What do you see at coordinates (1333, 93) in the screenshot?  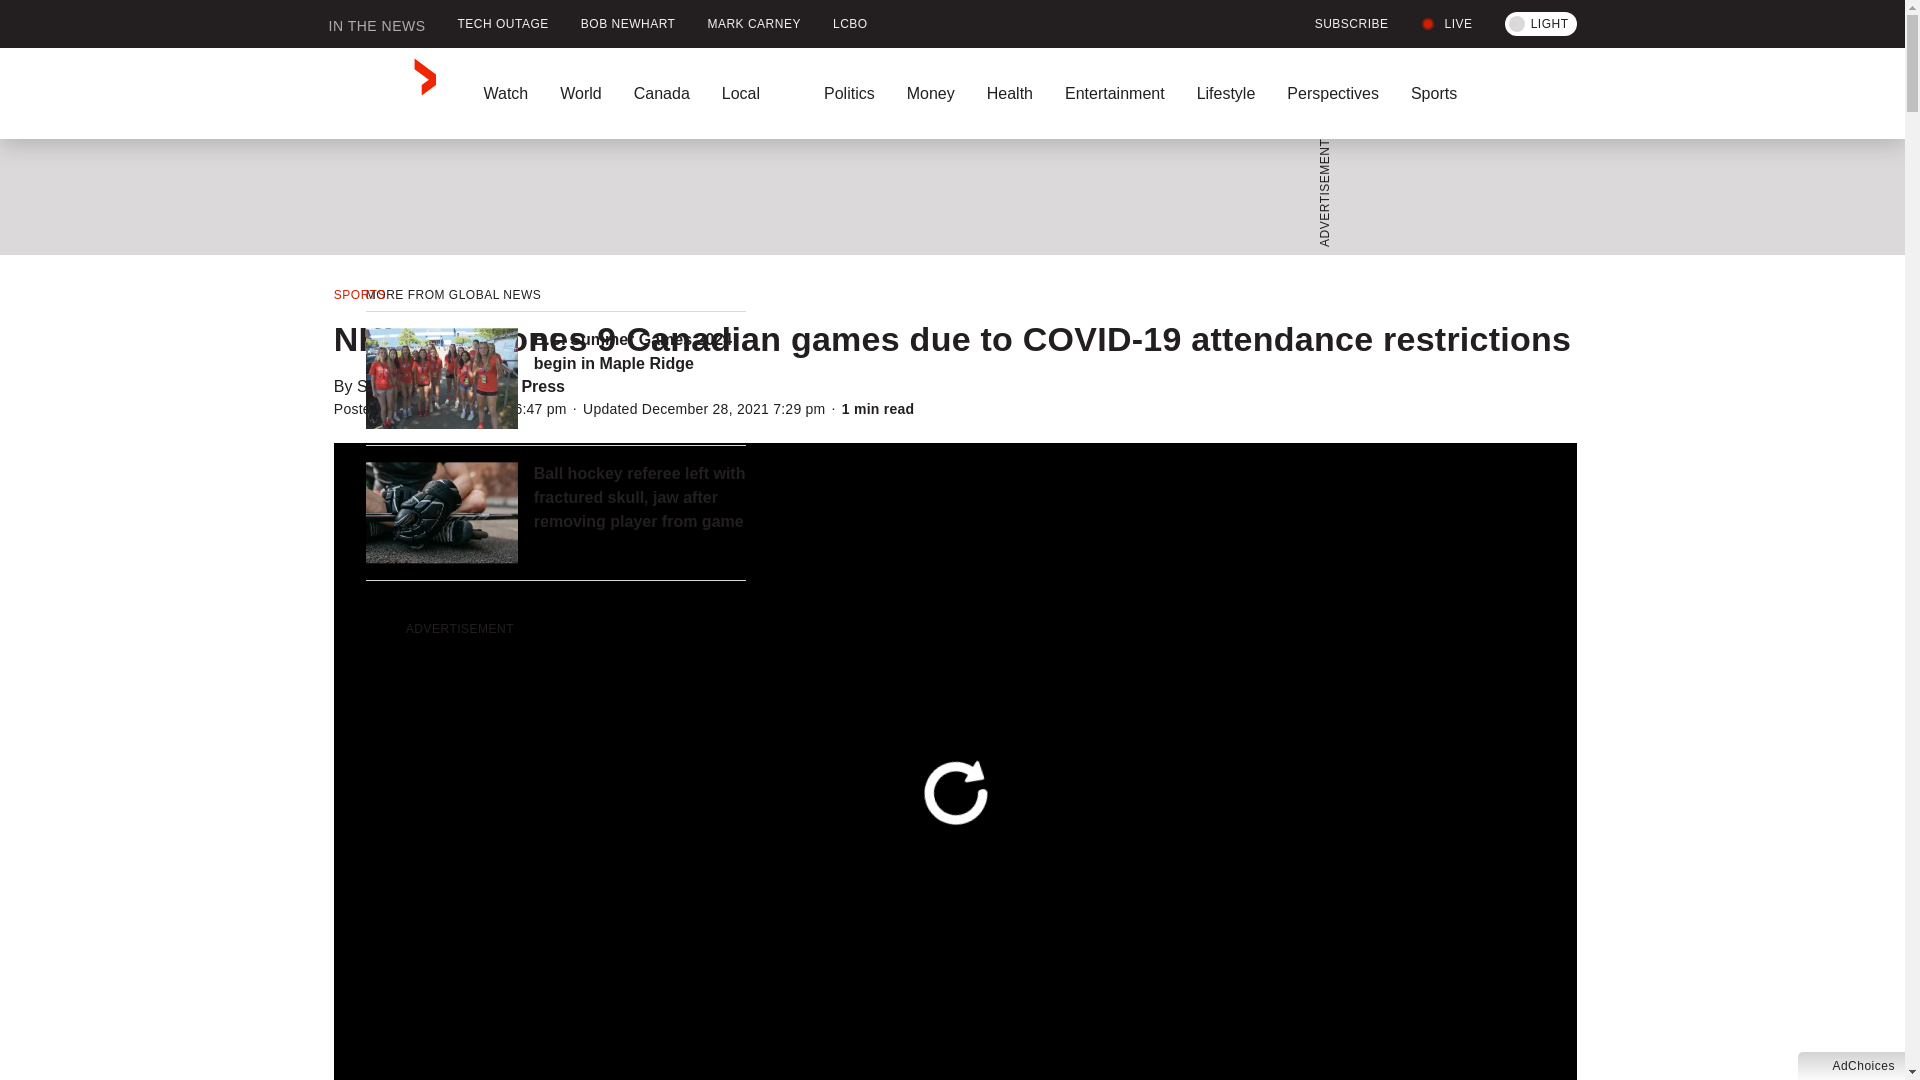 I see `Perspectives` at bounding box center [1333, 93].